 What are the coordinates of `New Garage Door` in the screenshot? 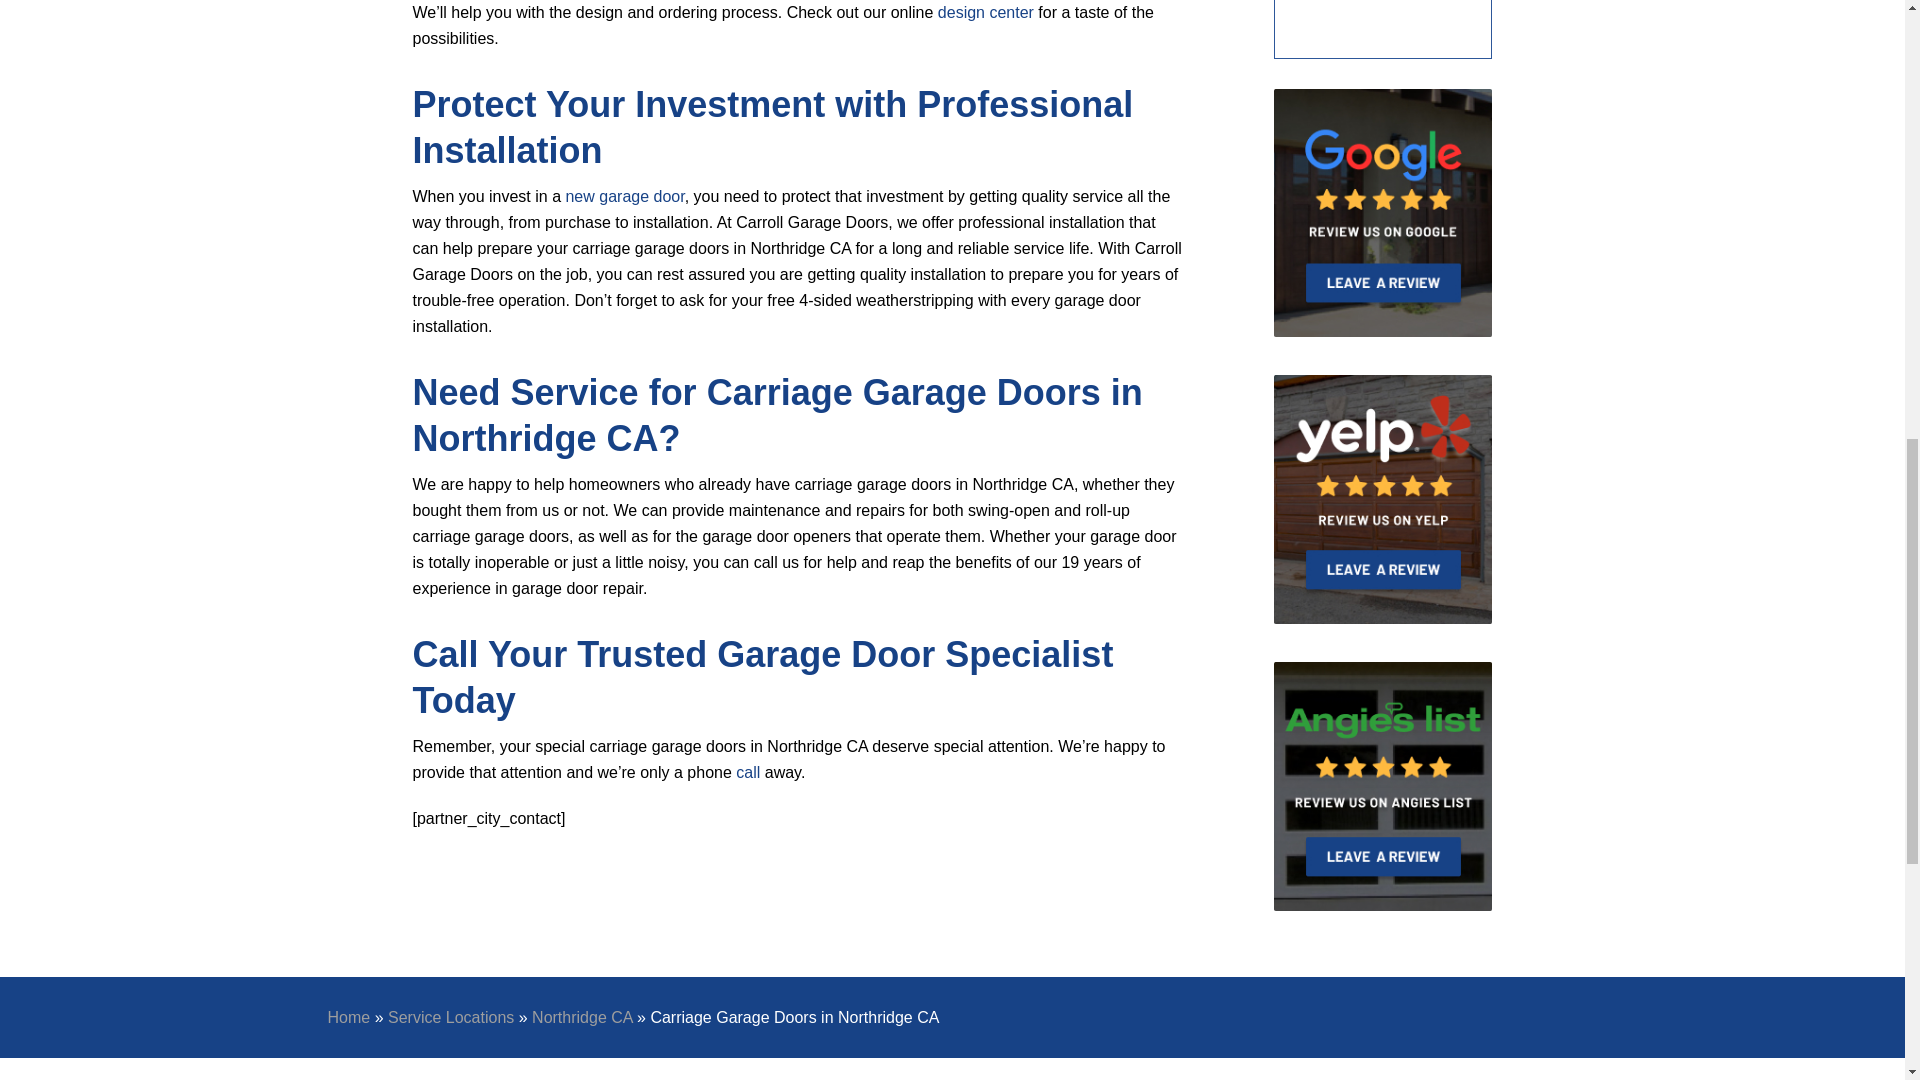 It's located at (624, 196).